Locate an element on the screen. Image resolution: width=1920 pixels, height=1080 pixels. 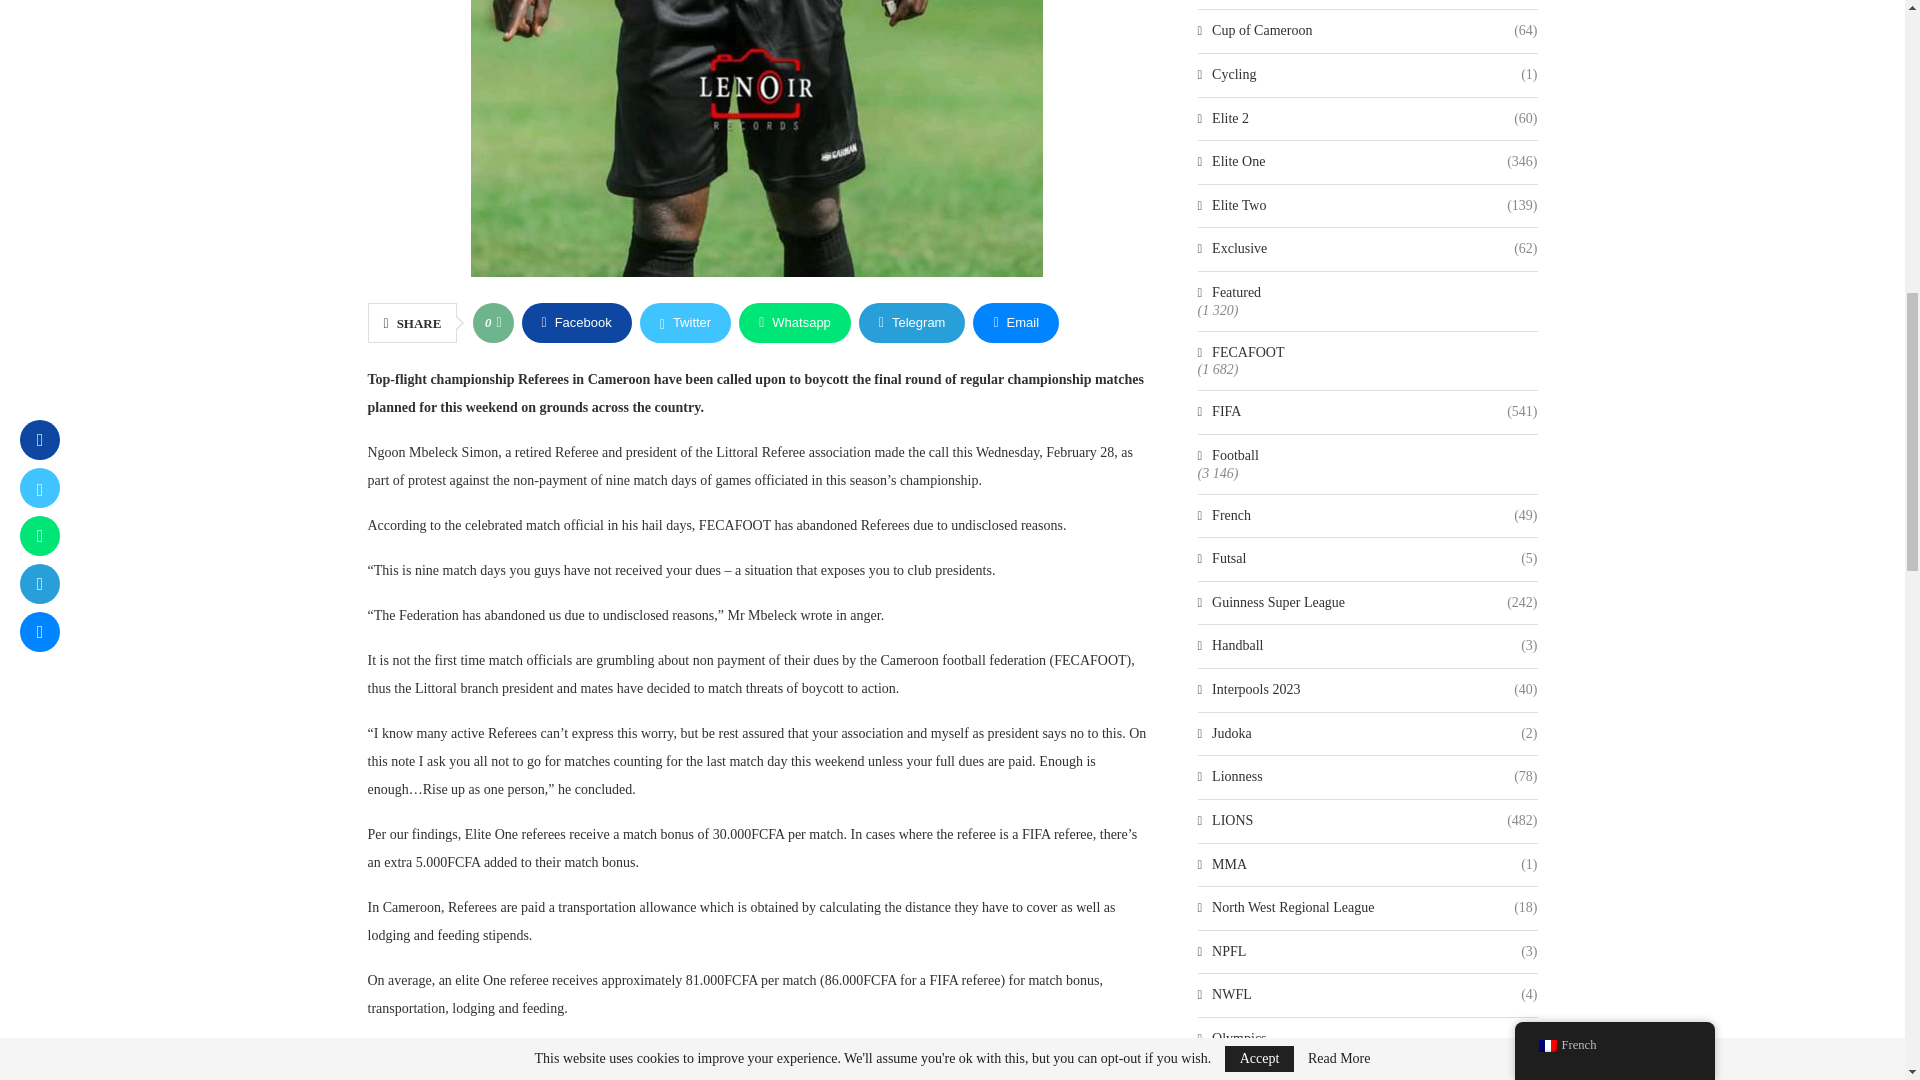
Twitter is located at coordinates (685, 323).